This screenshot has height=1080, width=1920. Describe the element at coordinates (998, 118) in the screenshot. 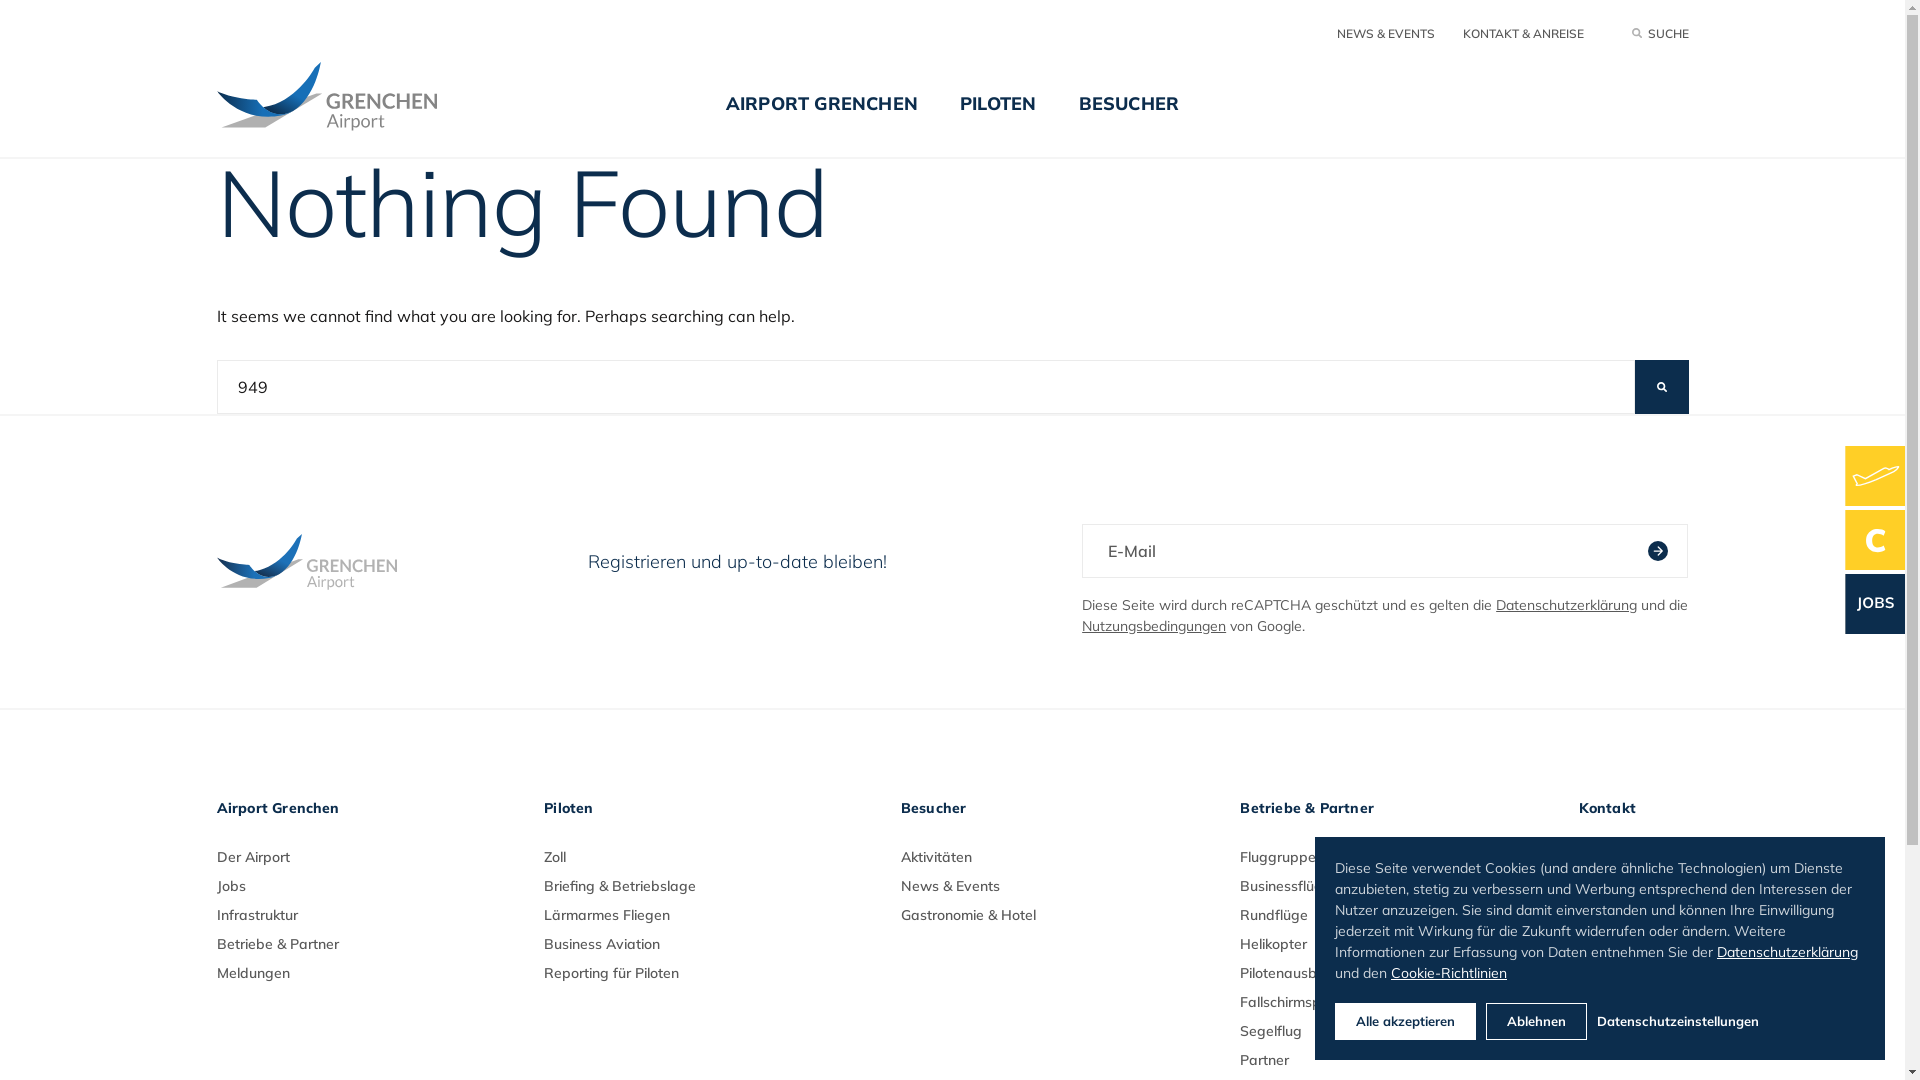

I see `PILOTEN` at that location.